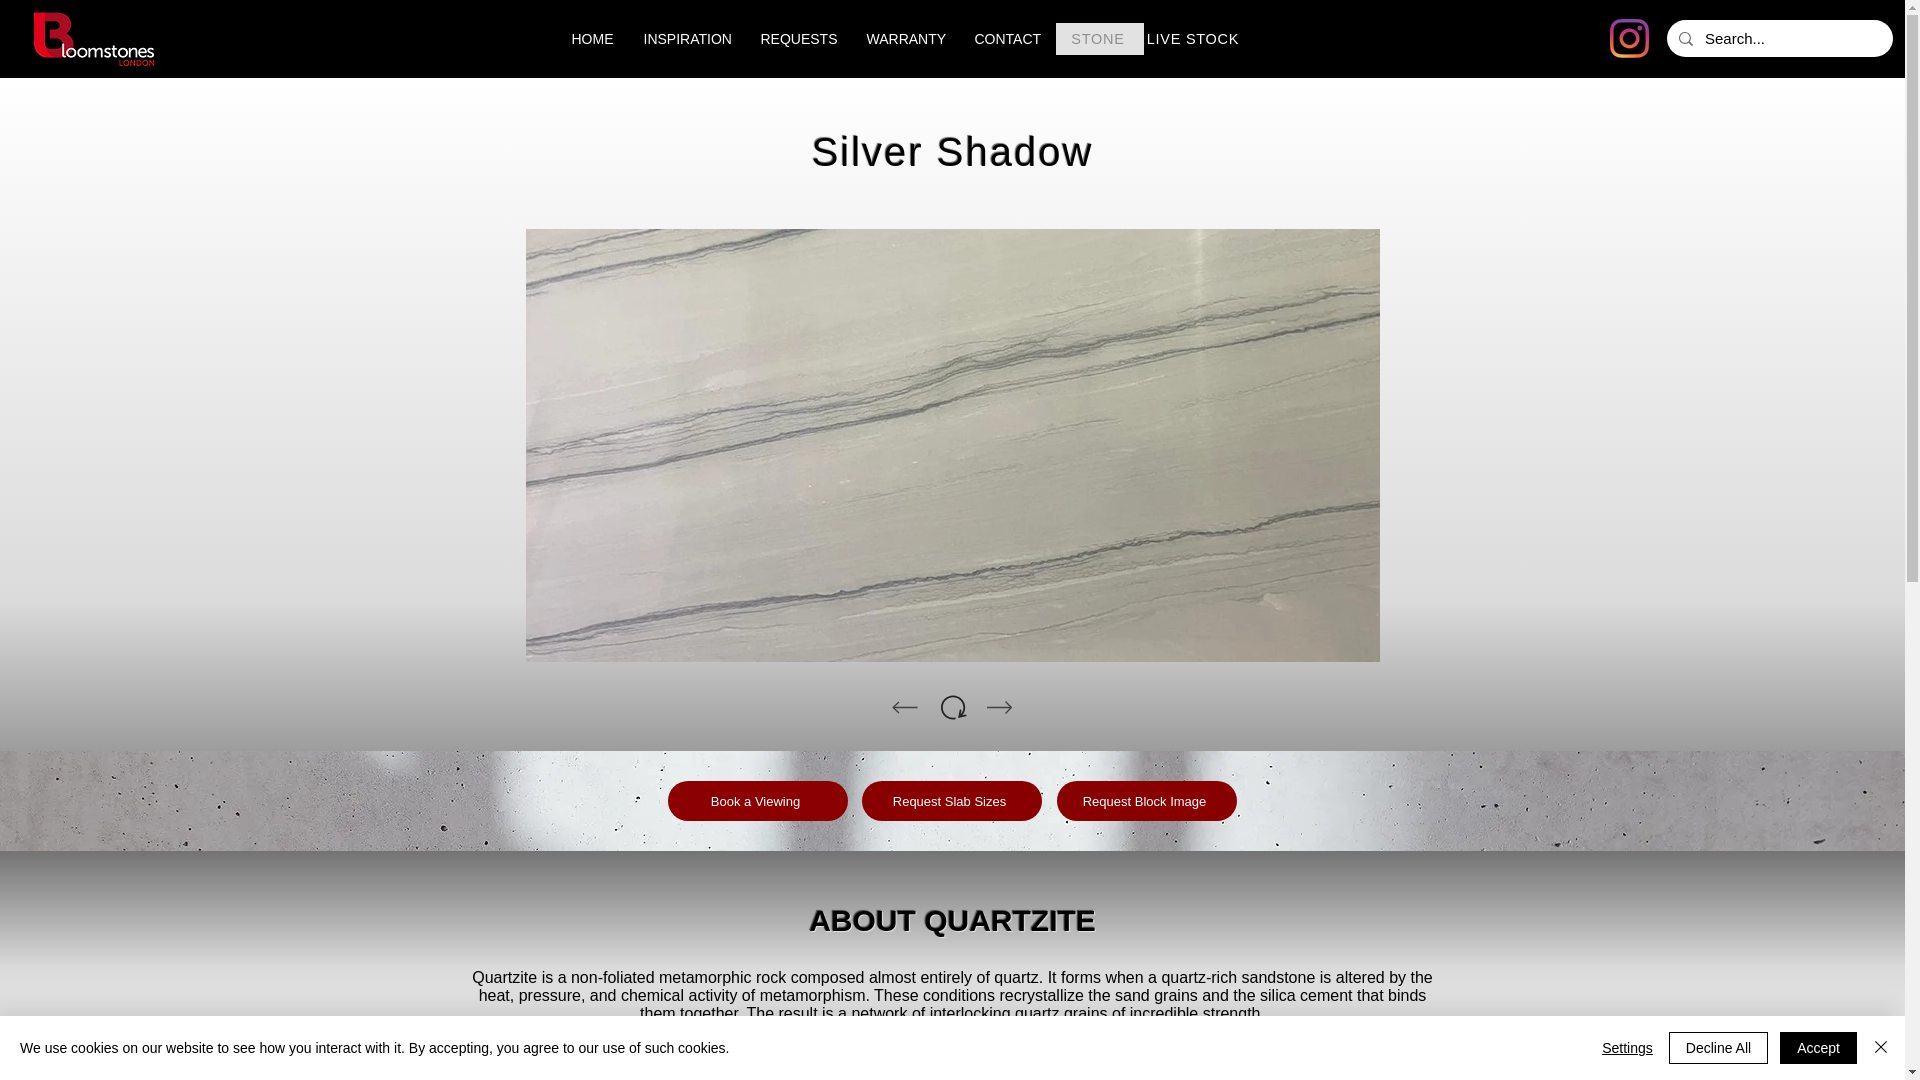 The height and width of the screenshot is (1080, 1920). What do you see at coordinates (1100, 38) in the screenshot?
I see `STONE` at bounding box center [1100, 38].